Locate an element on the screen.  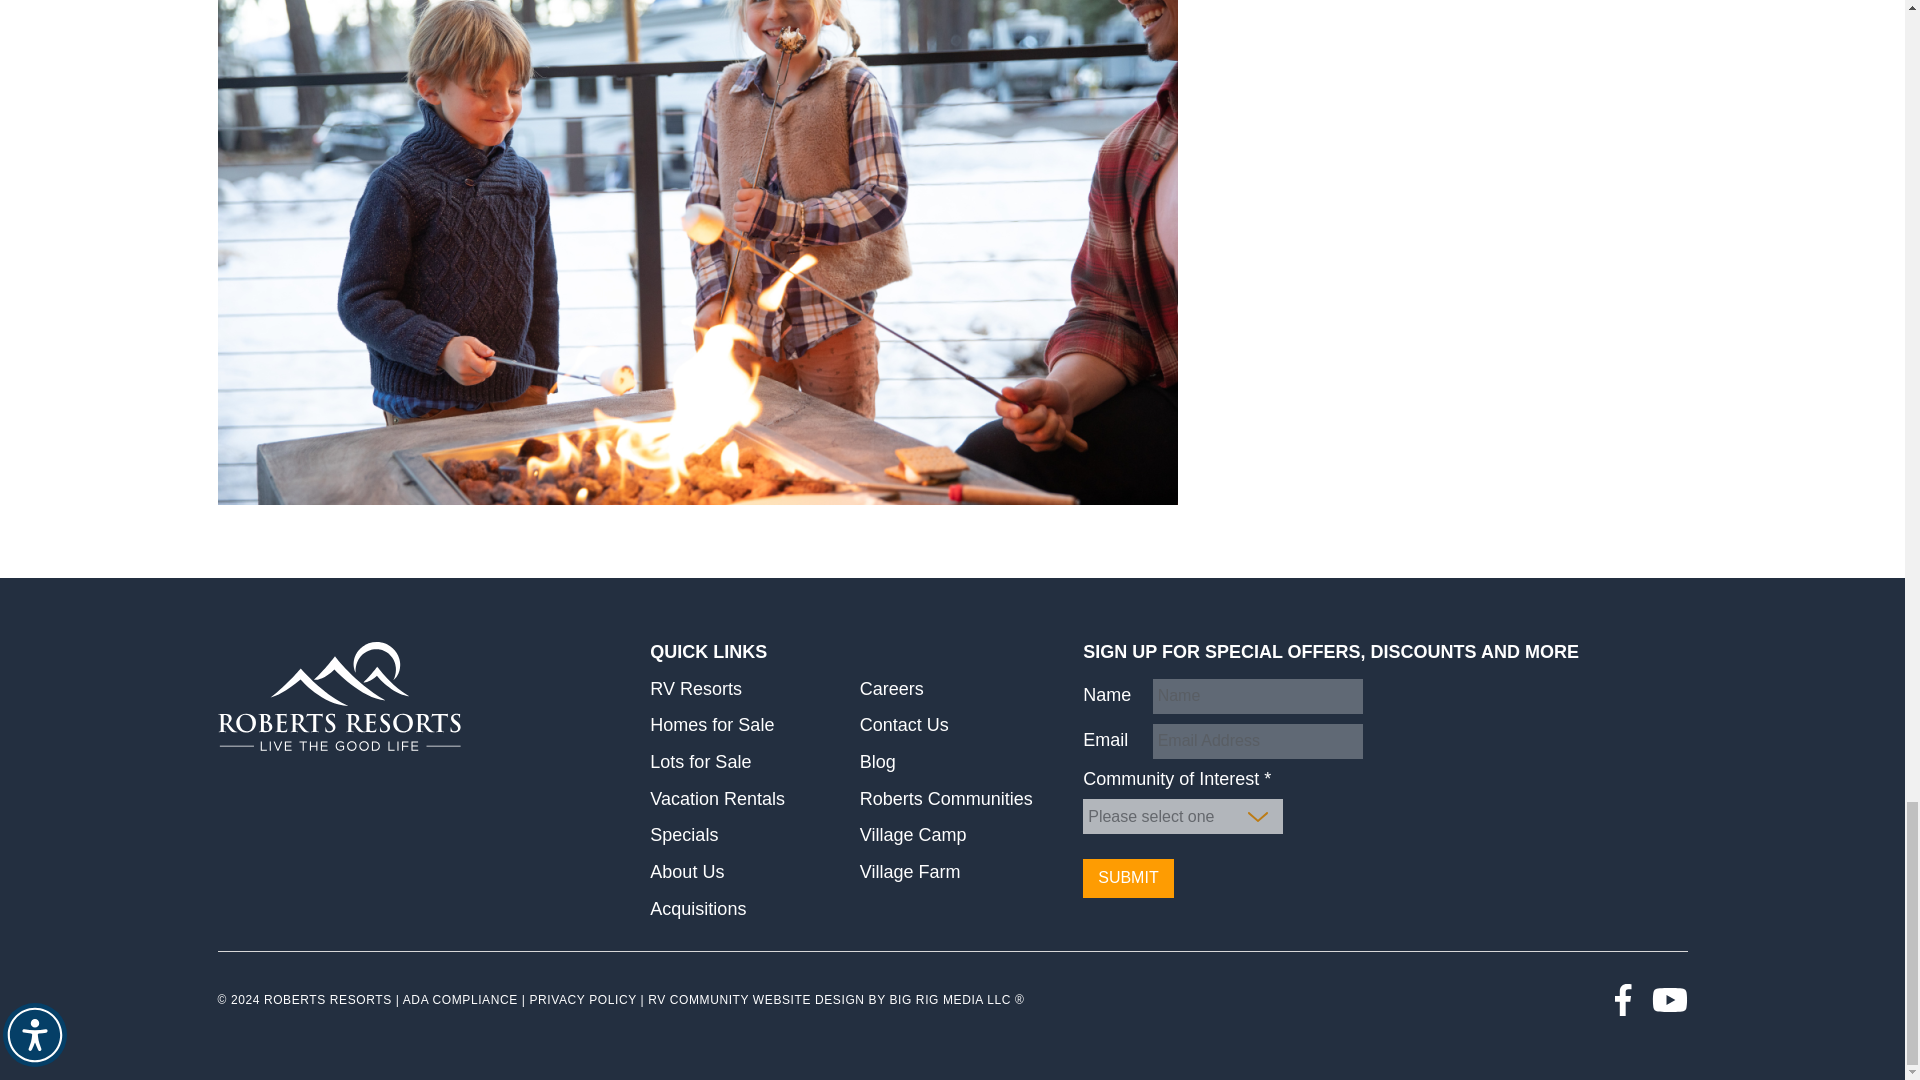
RV Resorts is located at coordinates (696, 688).